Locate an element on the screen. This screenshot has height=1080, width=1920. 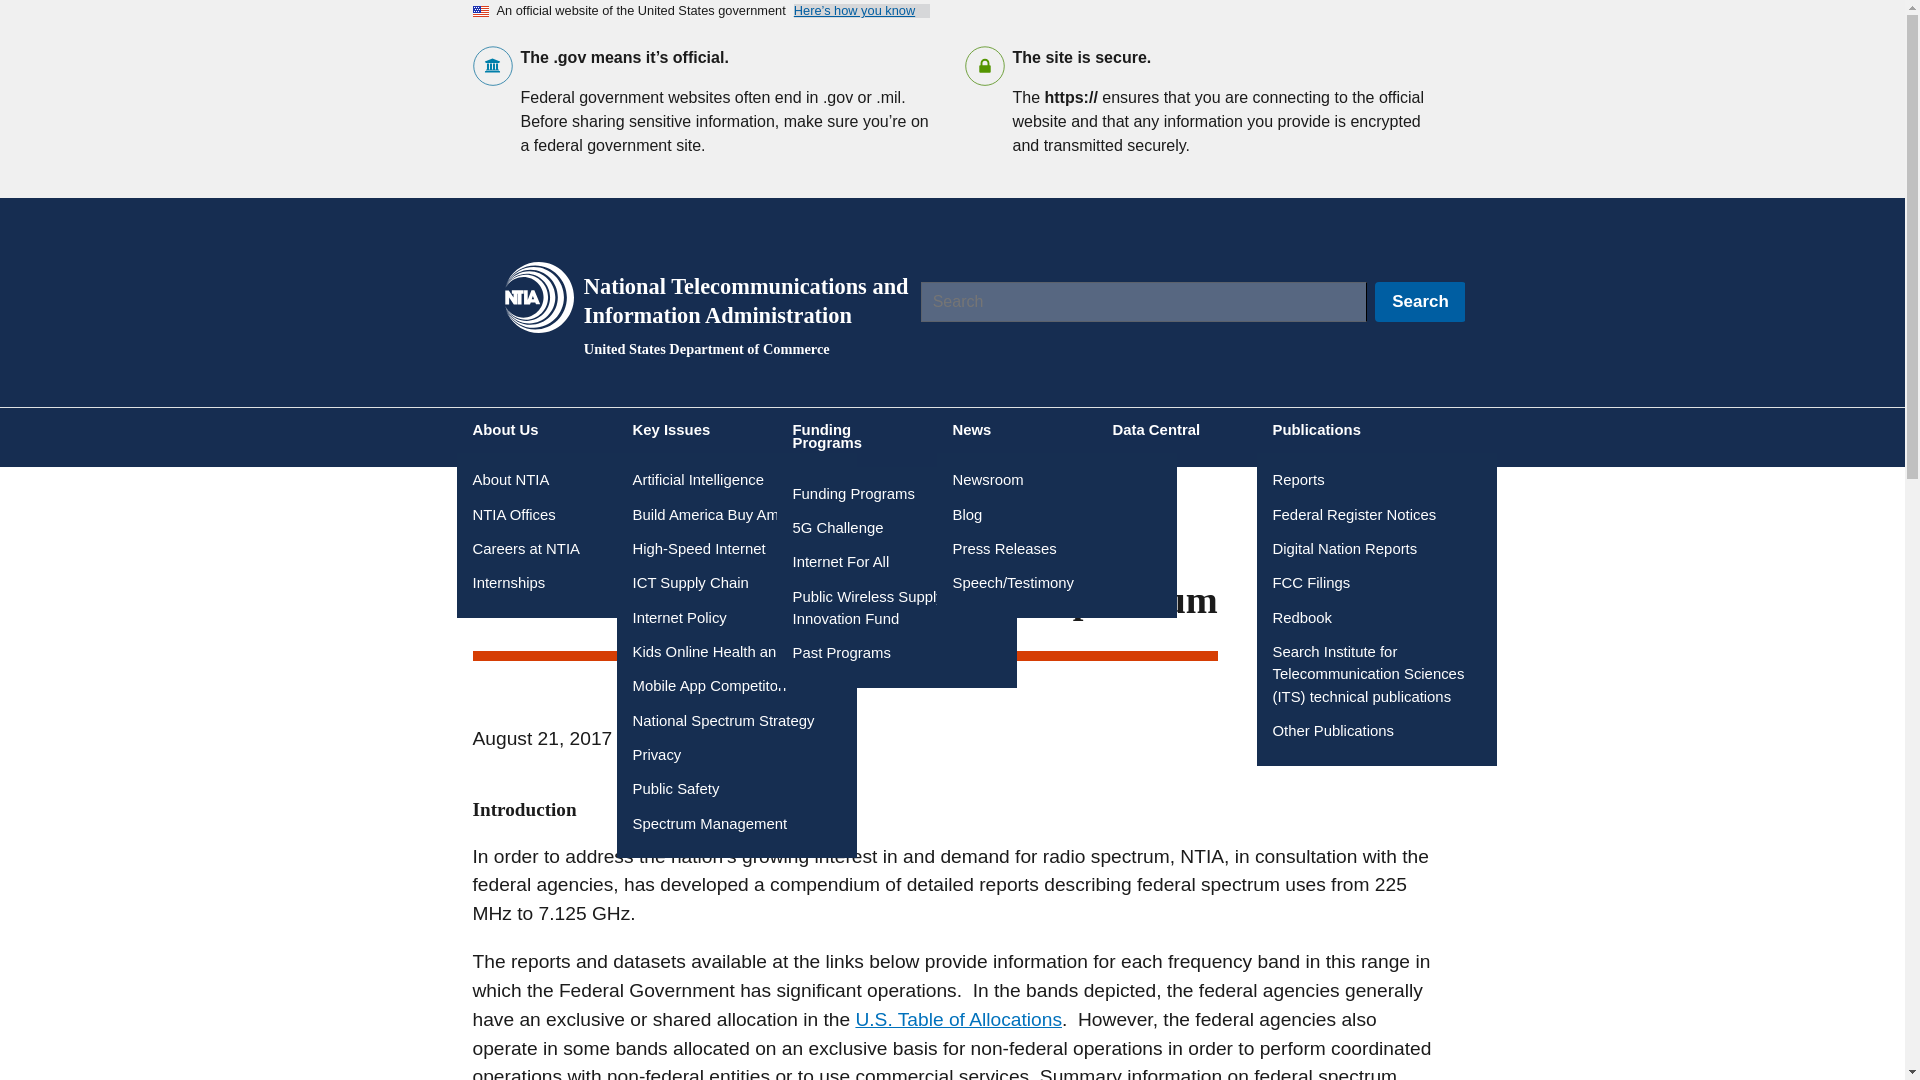
Past Programs is located at coordinates (840, 652).